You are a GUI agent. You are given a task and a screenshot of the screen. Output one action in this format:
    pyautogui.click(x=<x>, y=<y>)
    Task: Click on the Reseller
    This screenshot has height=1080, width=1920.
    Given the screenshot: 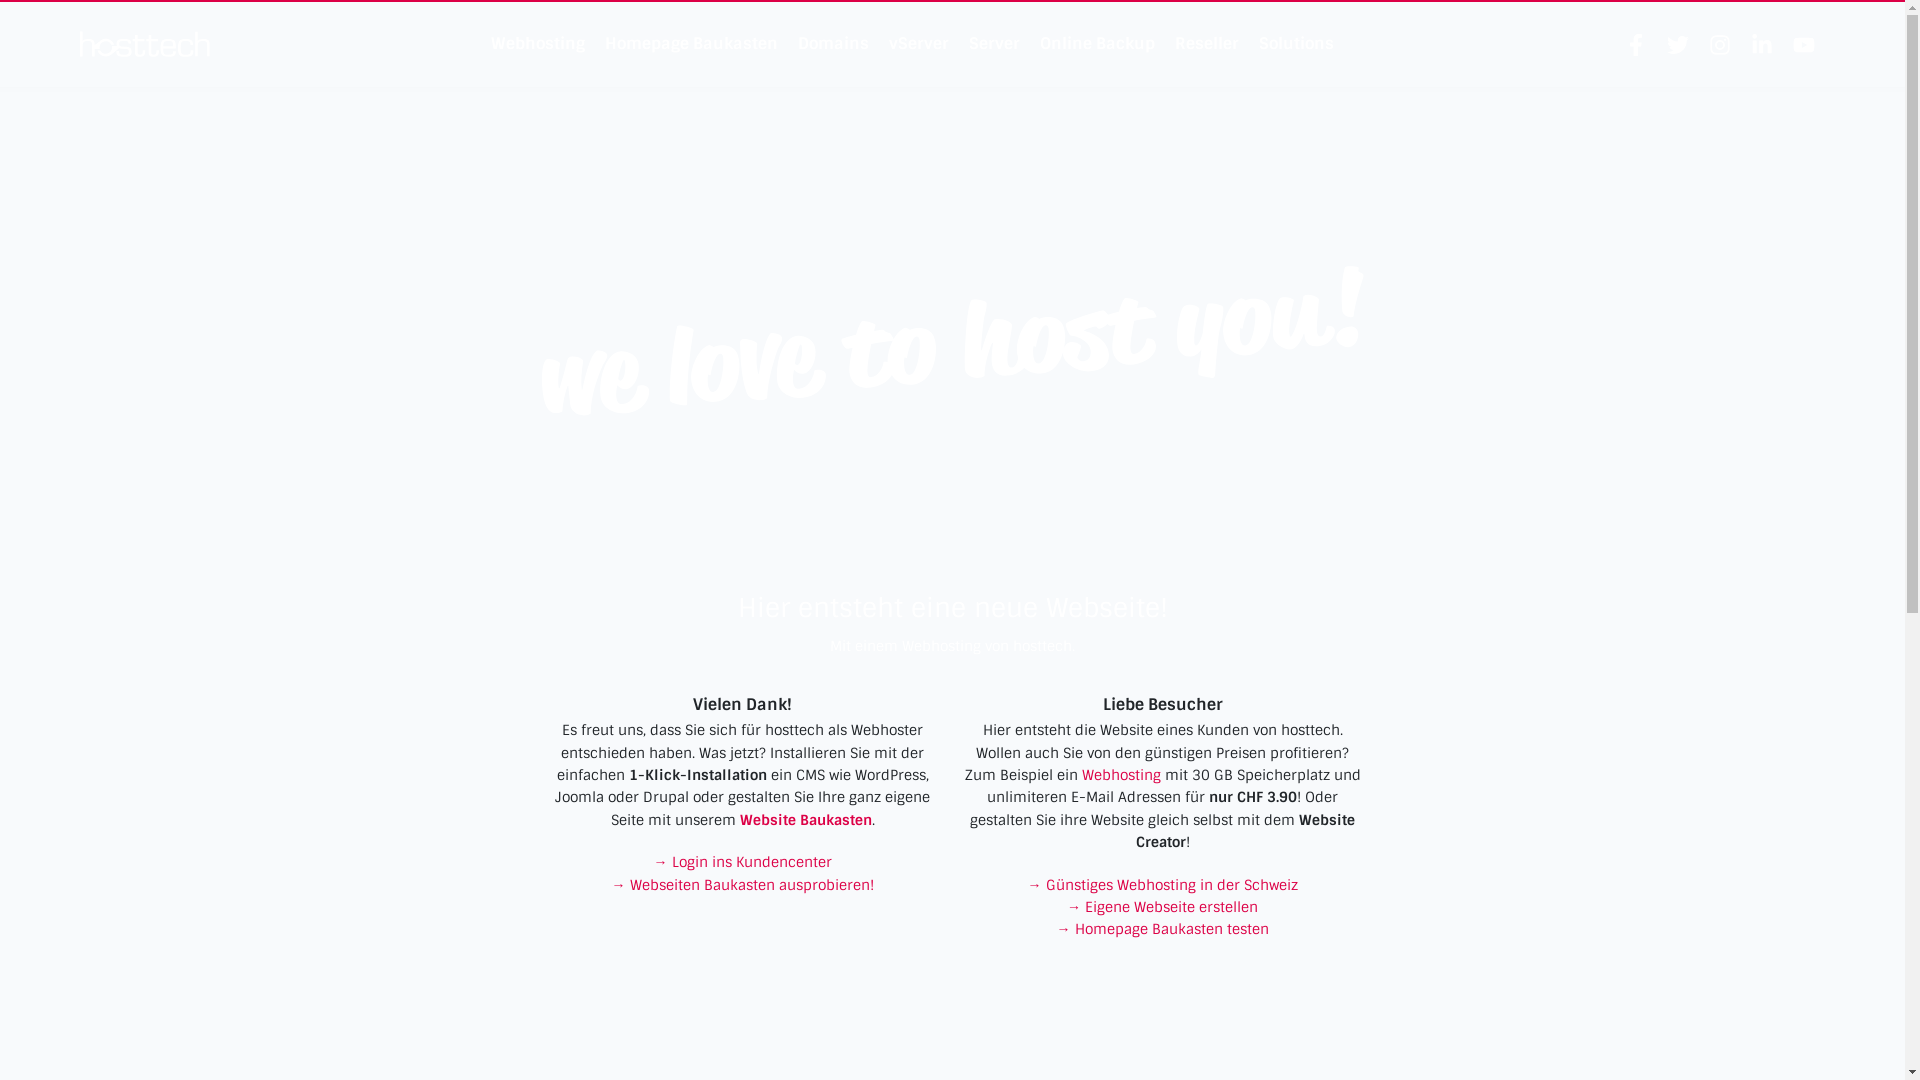 What is the action you would take?
    pyautogui.click(x=1207, y=44)
    